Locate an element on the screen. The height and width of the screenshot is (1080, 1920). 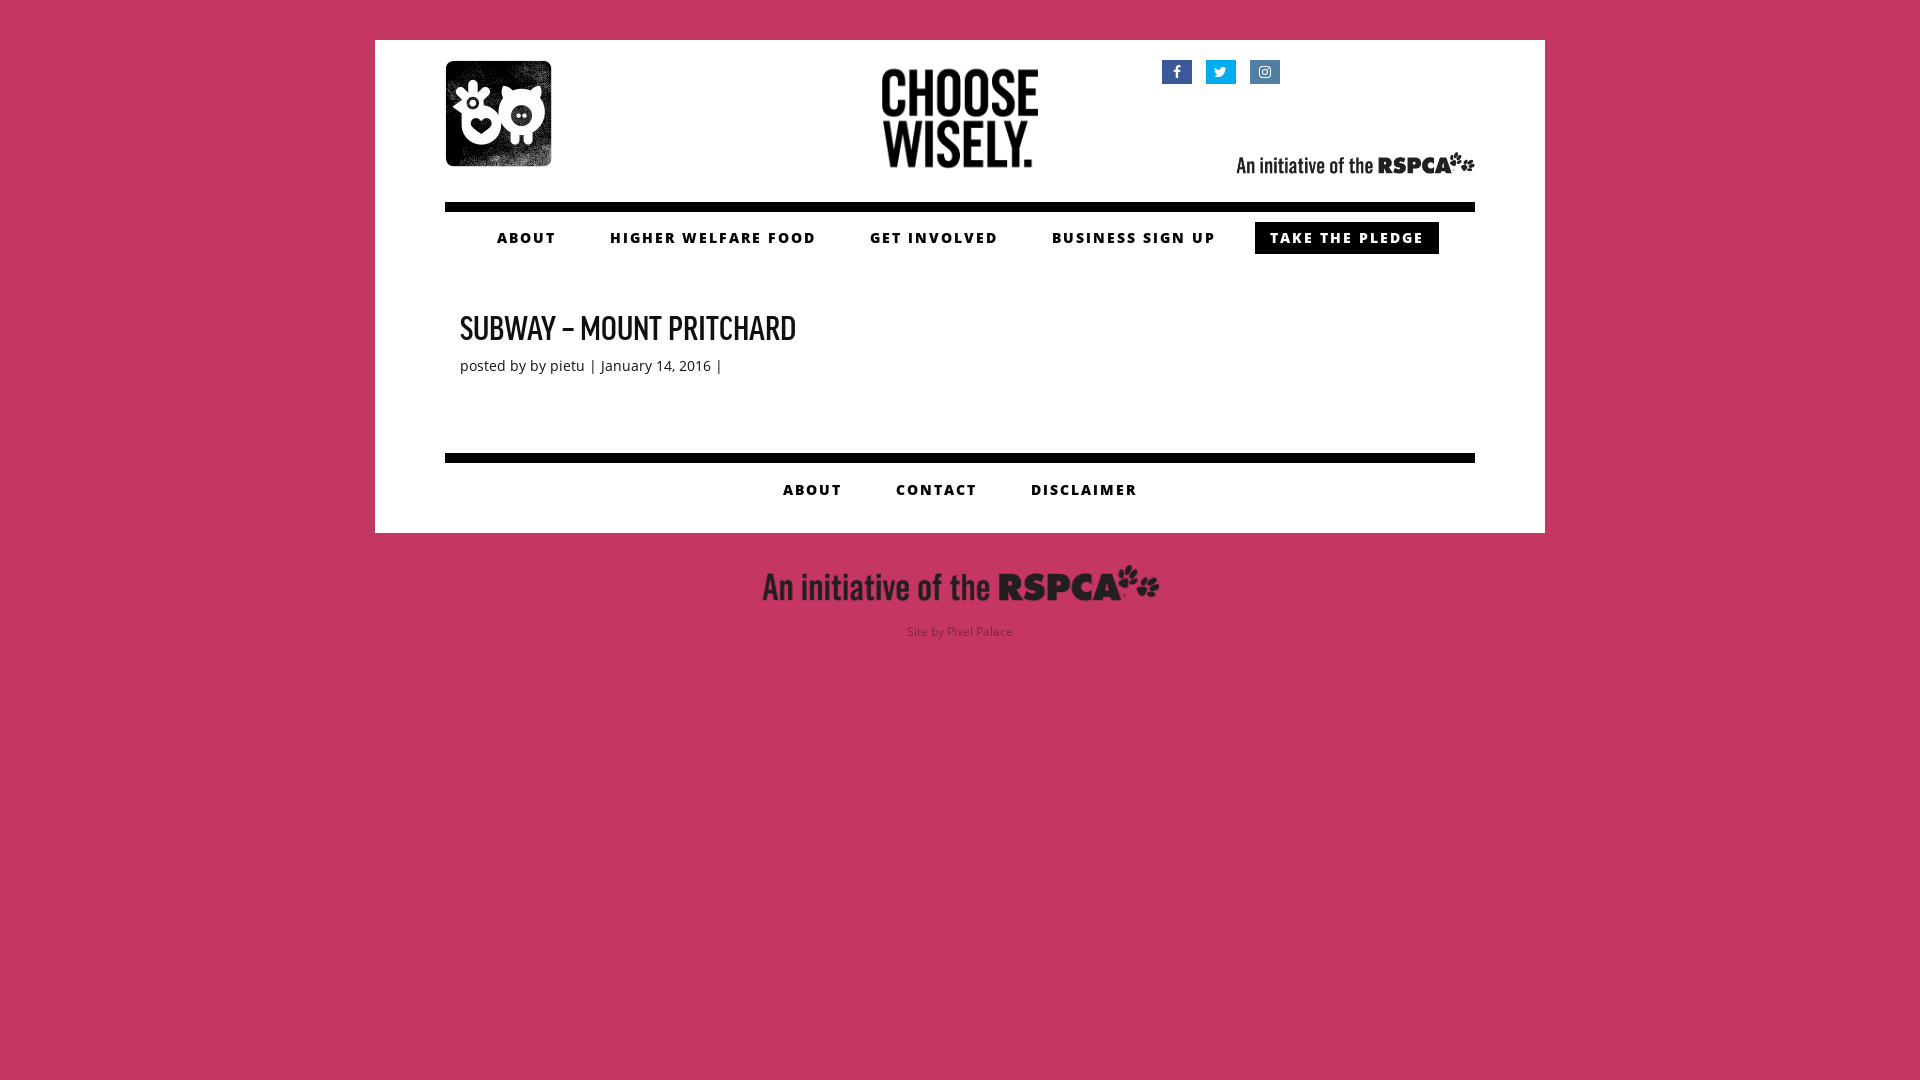
DISCLAIMER is located at coordinates (1084, 490).